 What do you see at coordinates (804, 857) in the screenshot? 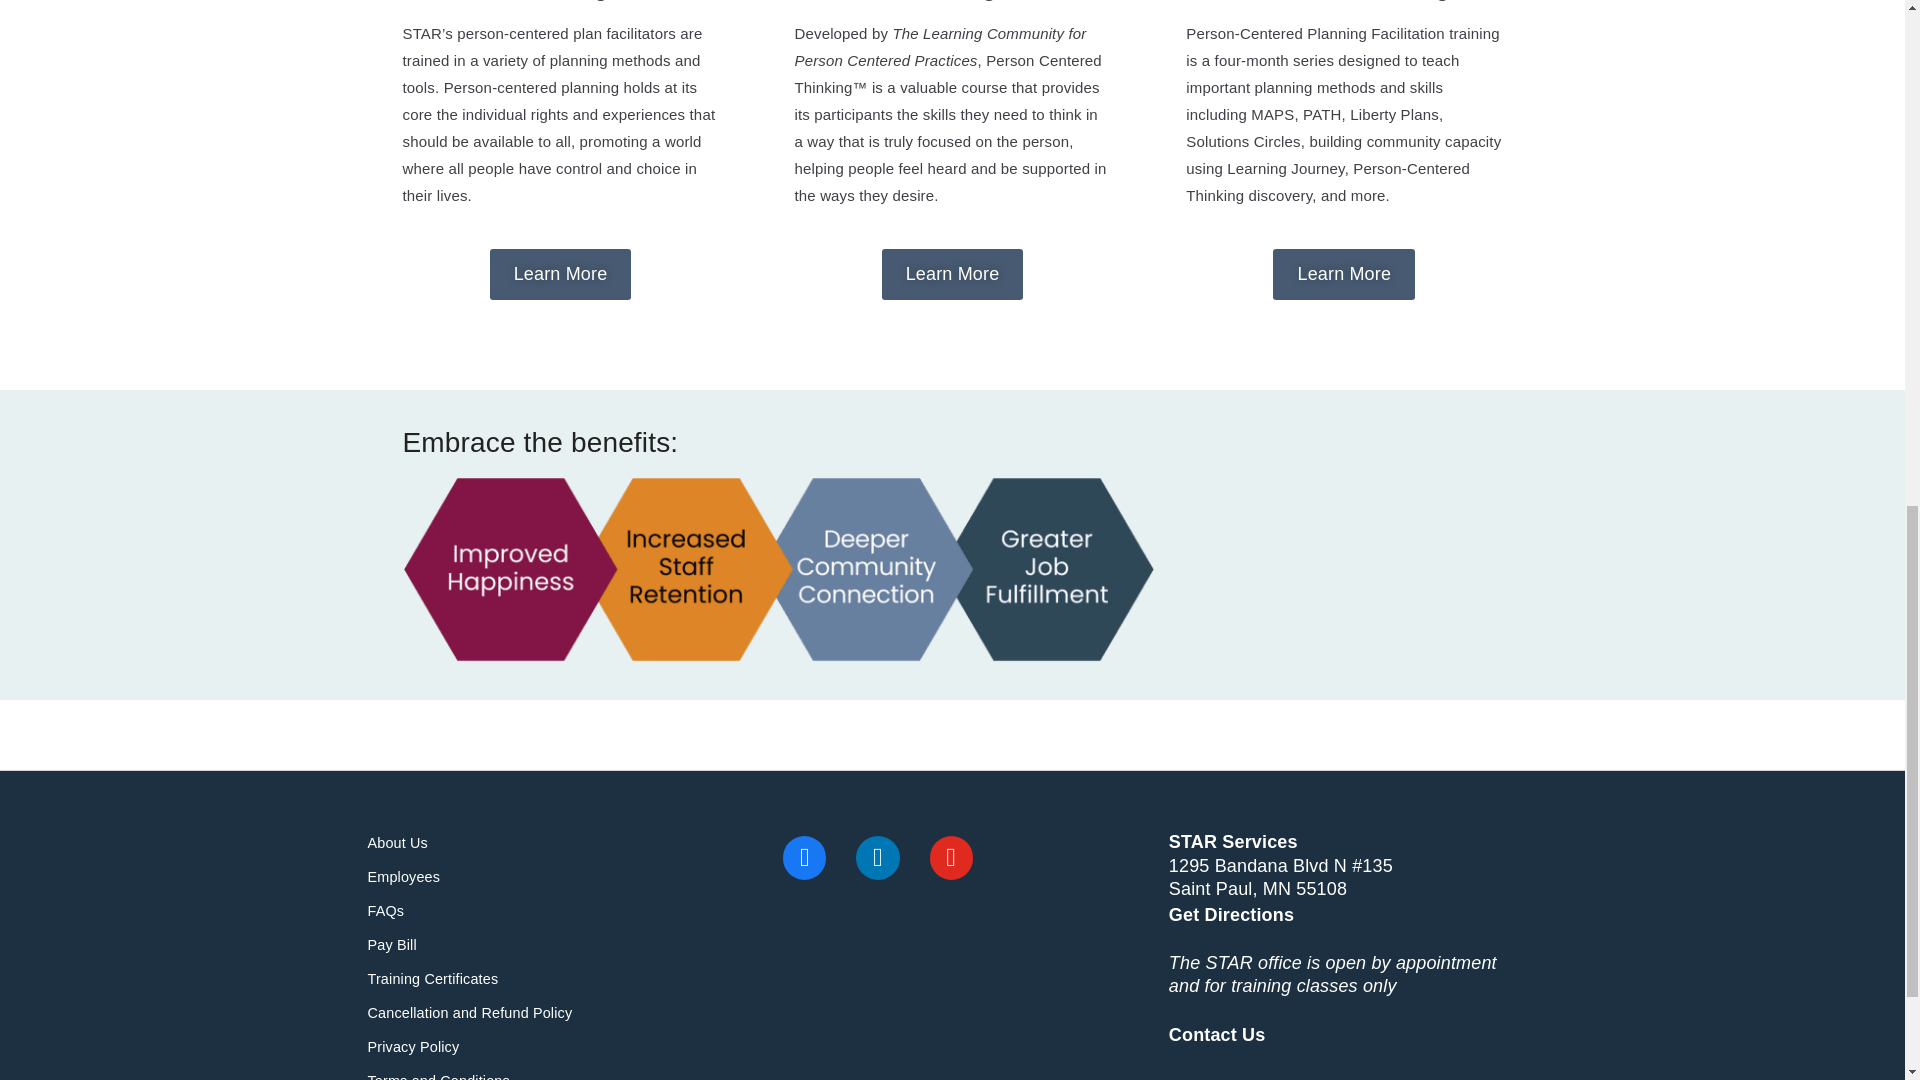
I see `Facebook` at bounding box center [804, 857].